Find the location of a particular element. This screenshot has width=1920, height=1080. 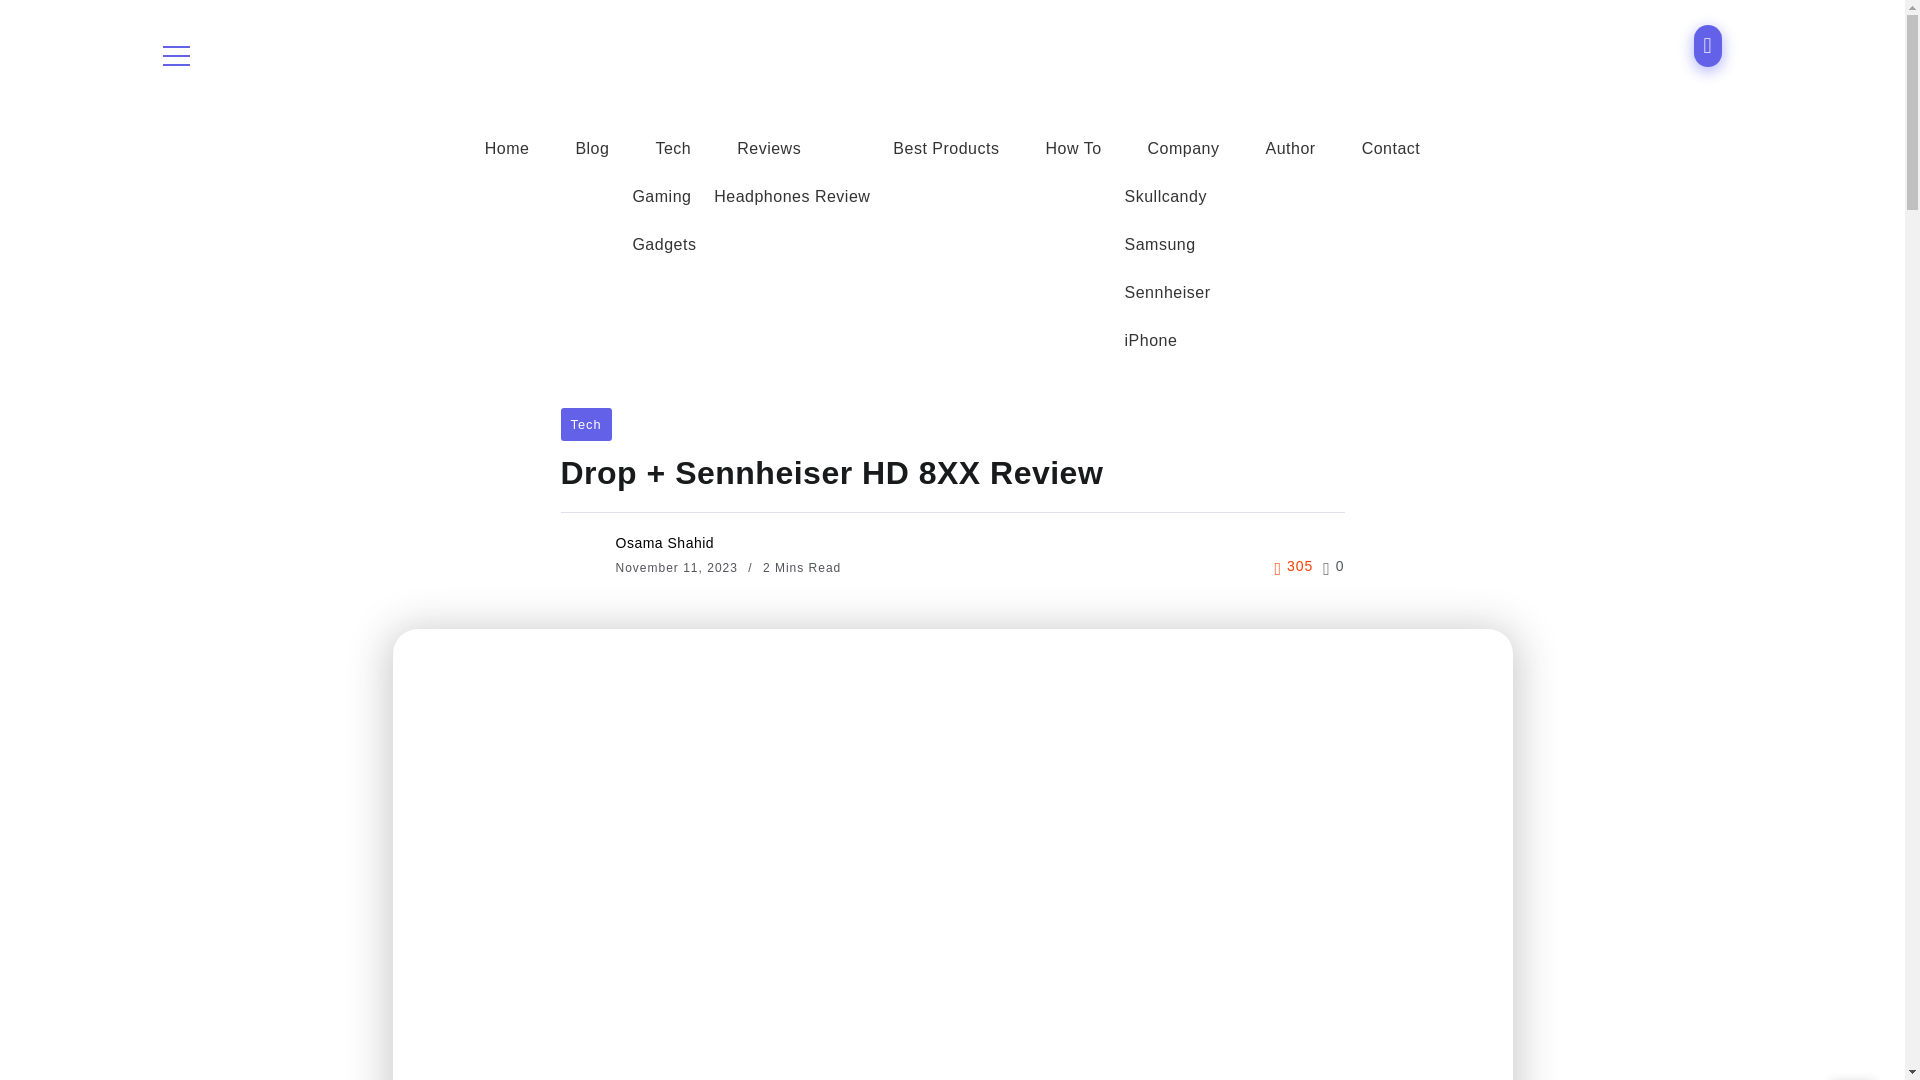

Reviews is located at coordinates (769, 148).